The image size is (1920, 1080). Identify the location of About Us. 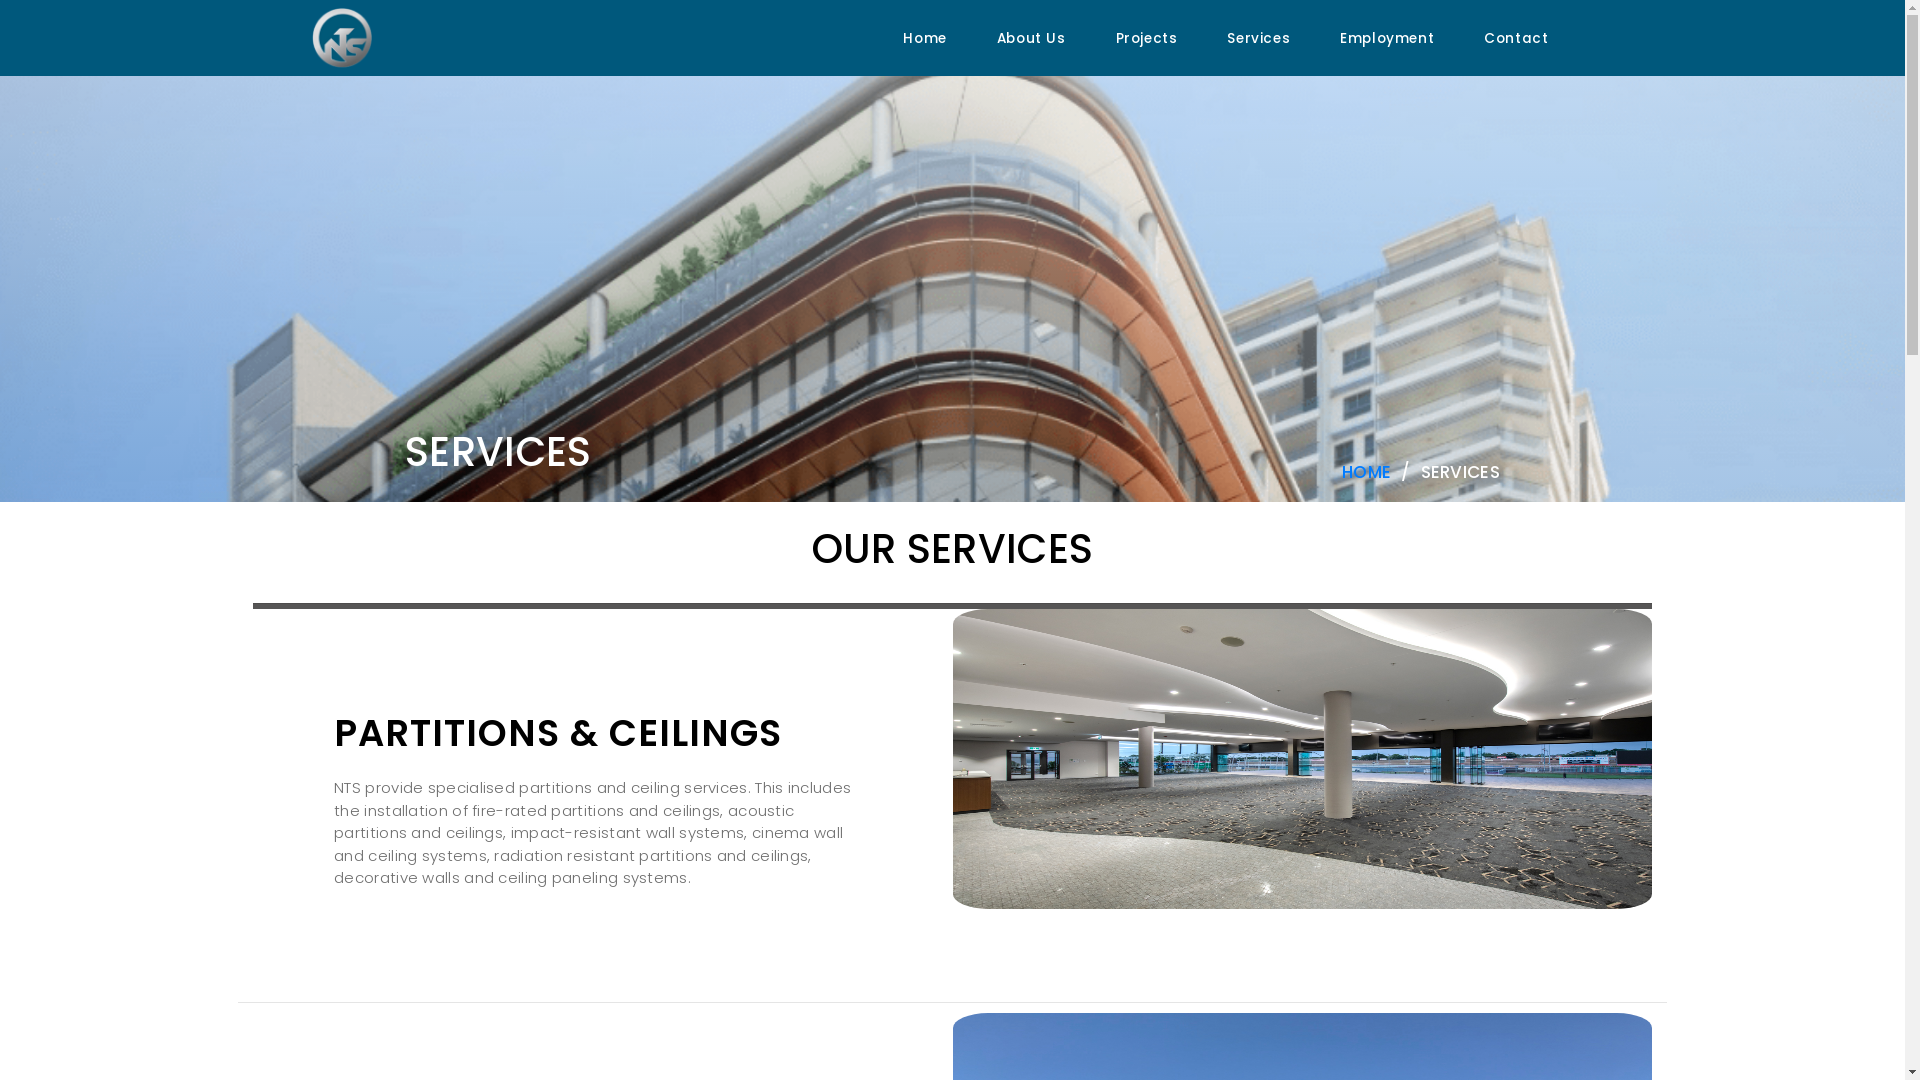
(1032, 38).